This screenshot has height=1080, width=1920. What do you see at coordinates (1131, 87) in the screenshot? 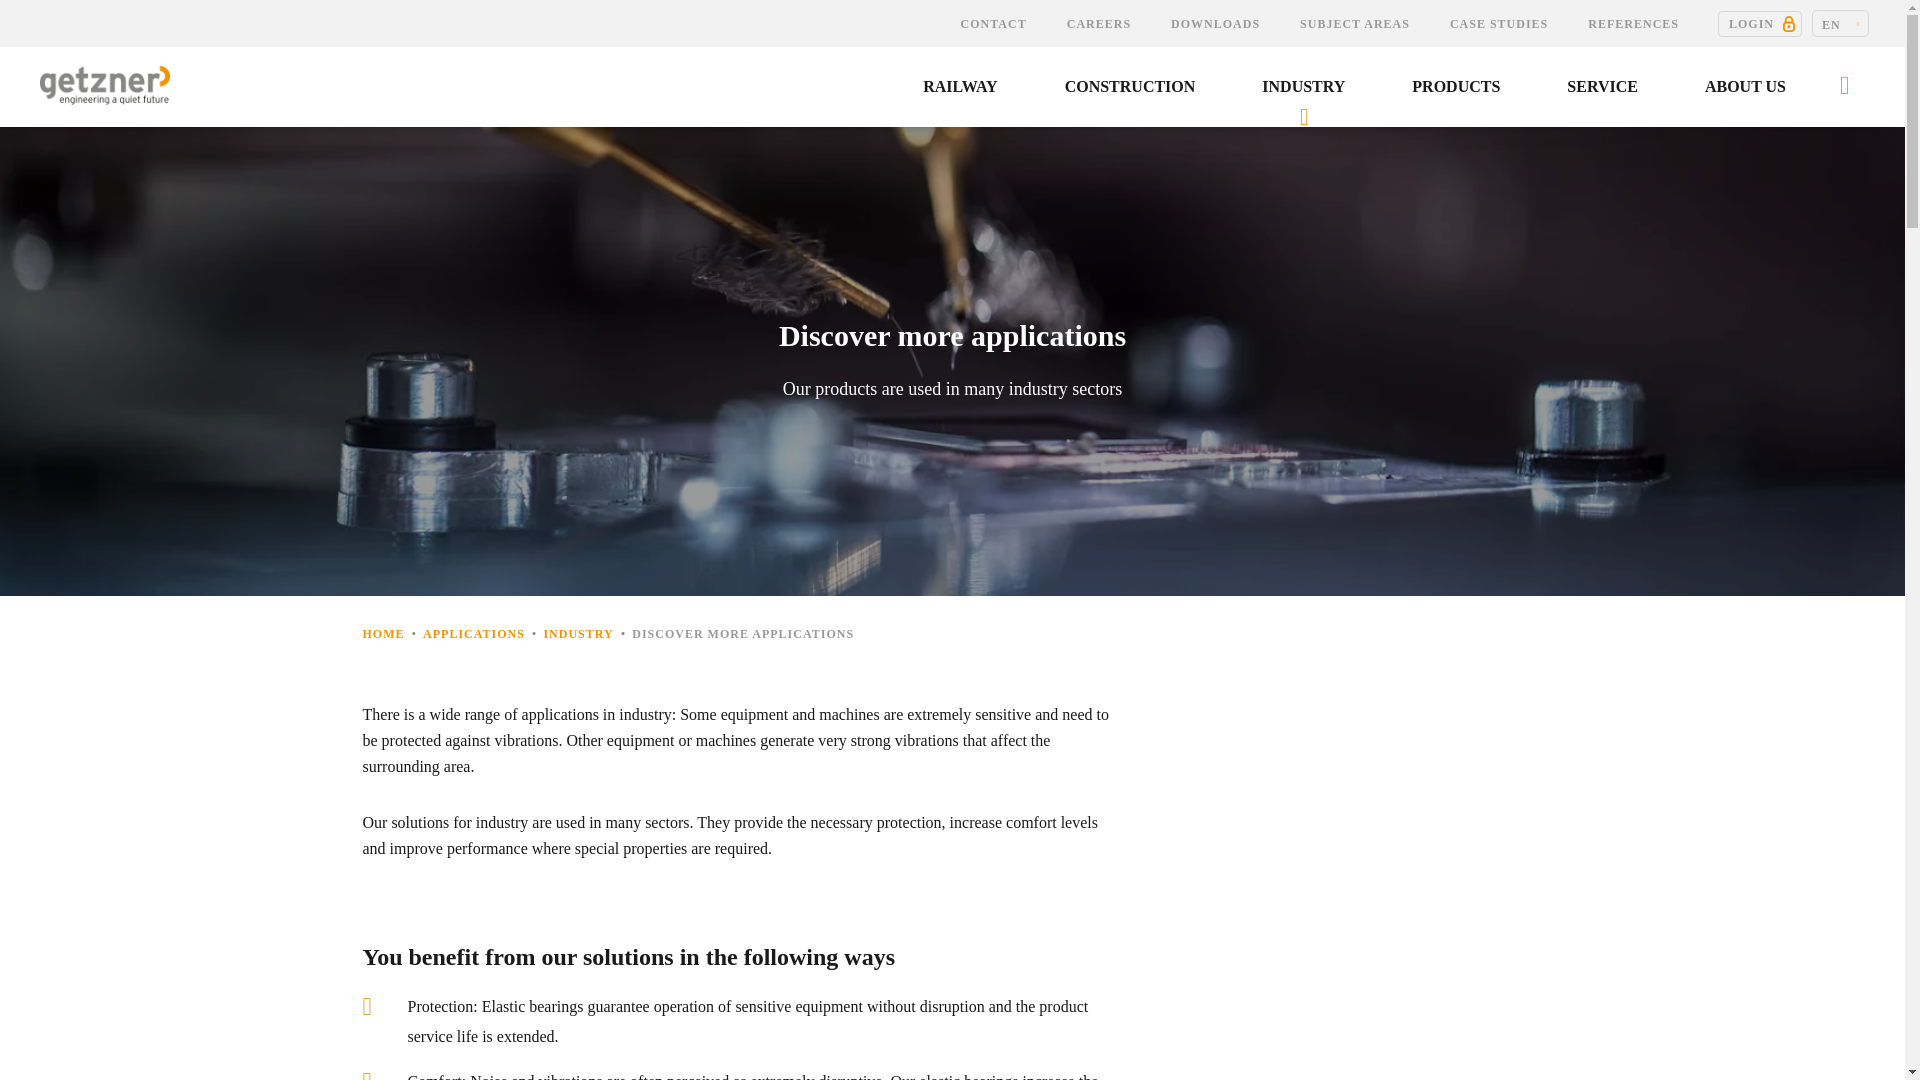
I see `CONSTRUCTION` at bounding box center [1131, 87].